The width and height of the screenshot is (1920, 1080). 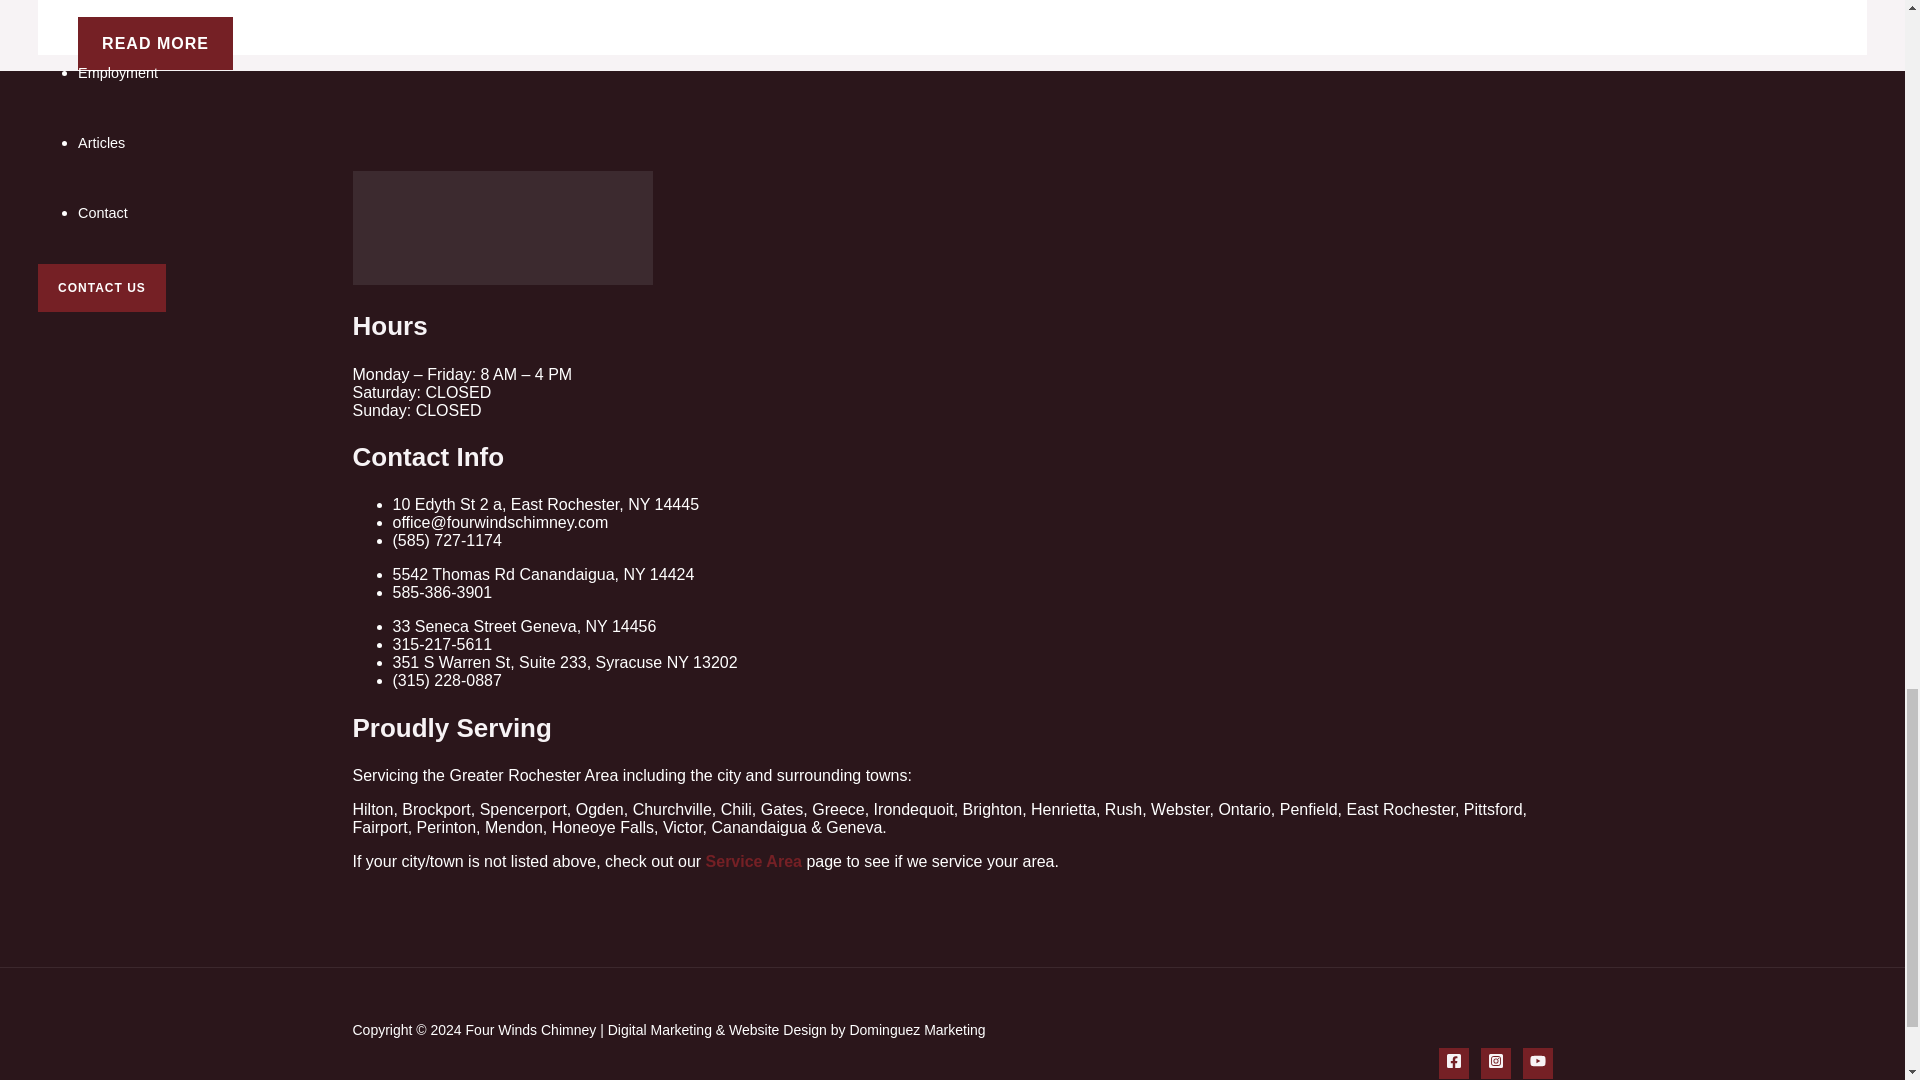 What do you see at coordinates (101, 143) in the screenshot?
I see `Articles` at bounding box center [101, 143].